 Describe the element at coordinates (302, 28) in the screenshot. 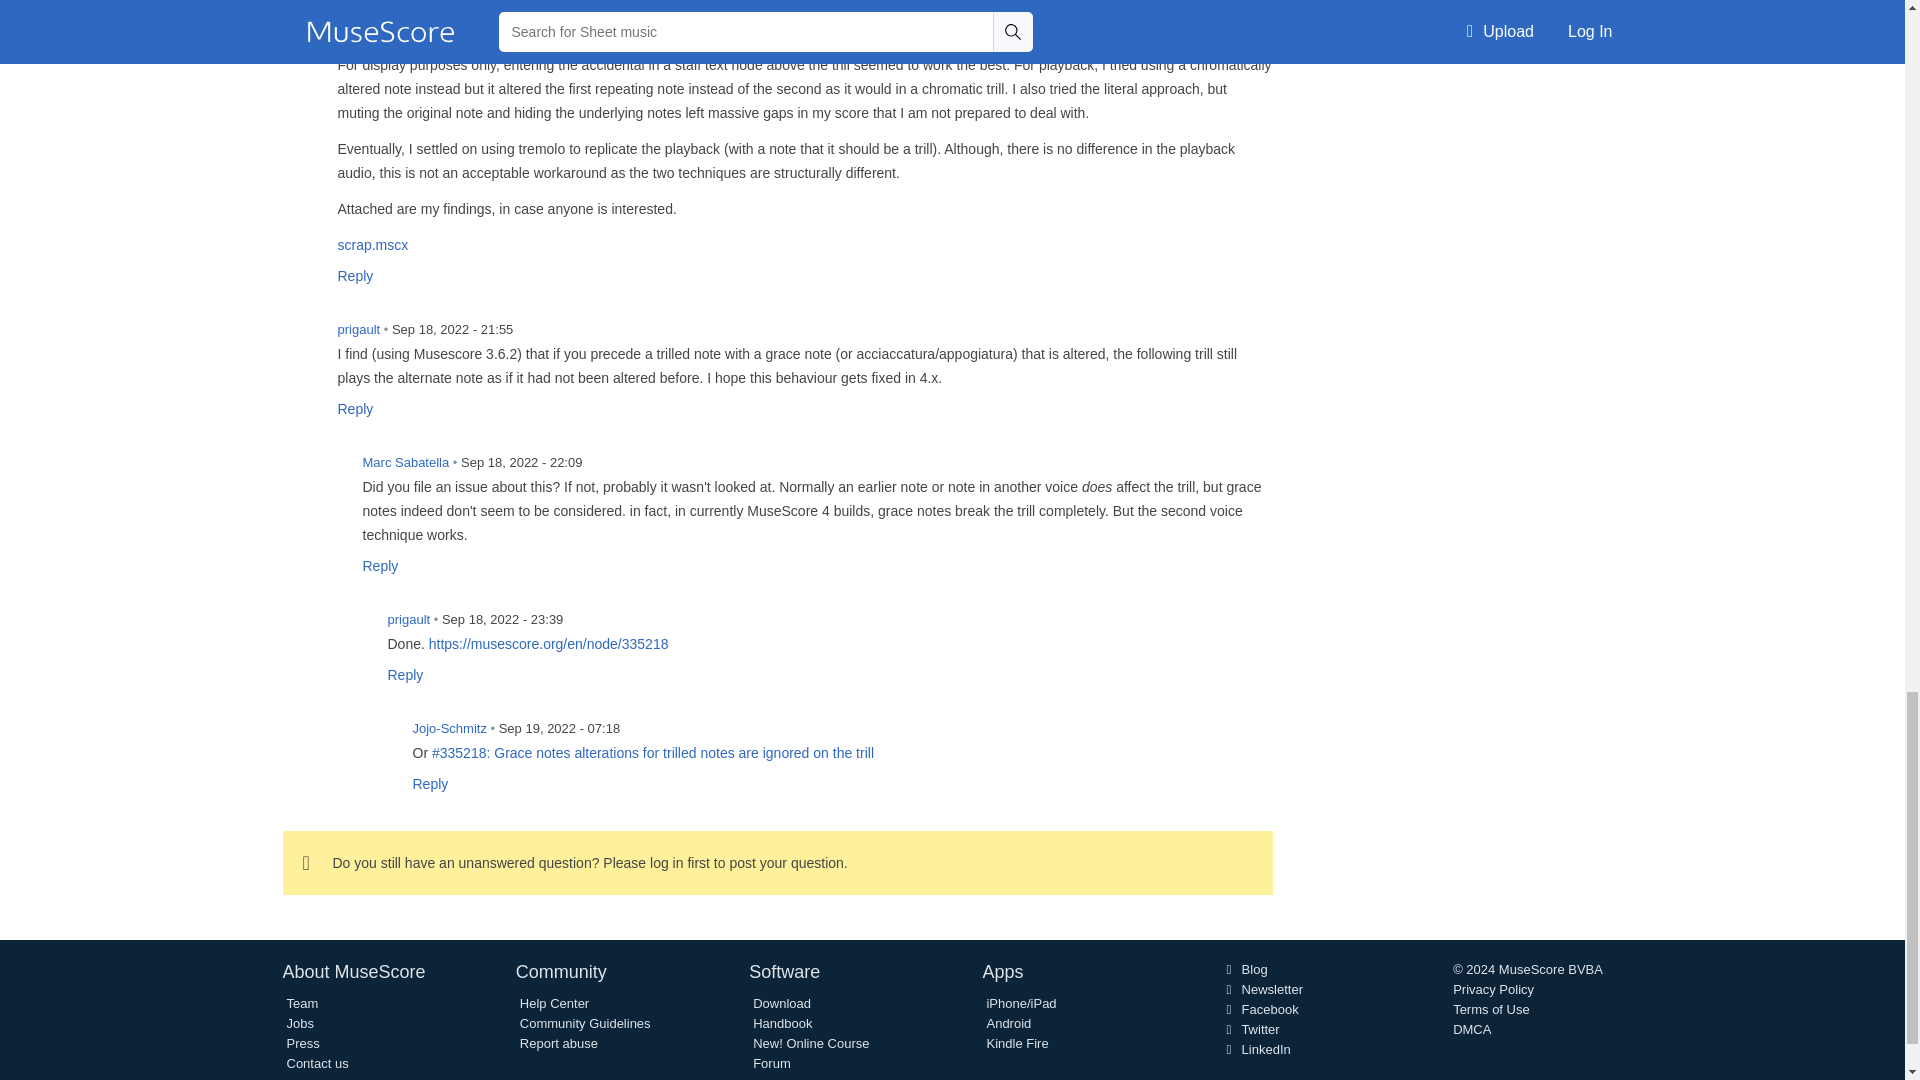

I see `ArsTropica` at that location.